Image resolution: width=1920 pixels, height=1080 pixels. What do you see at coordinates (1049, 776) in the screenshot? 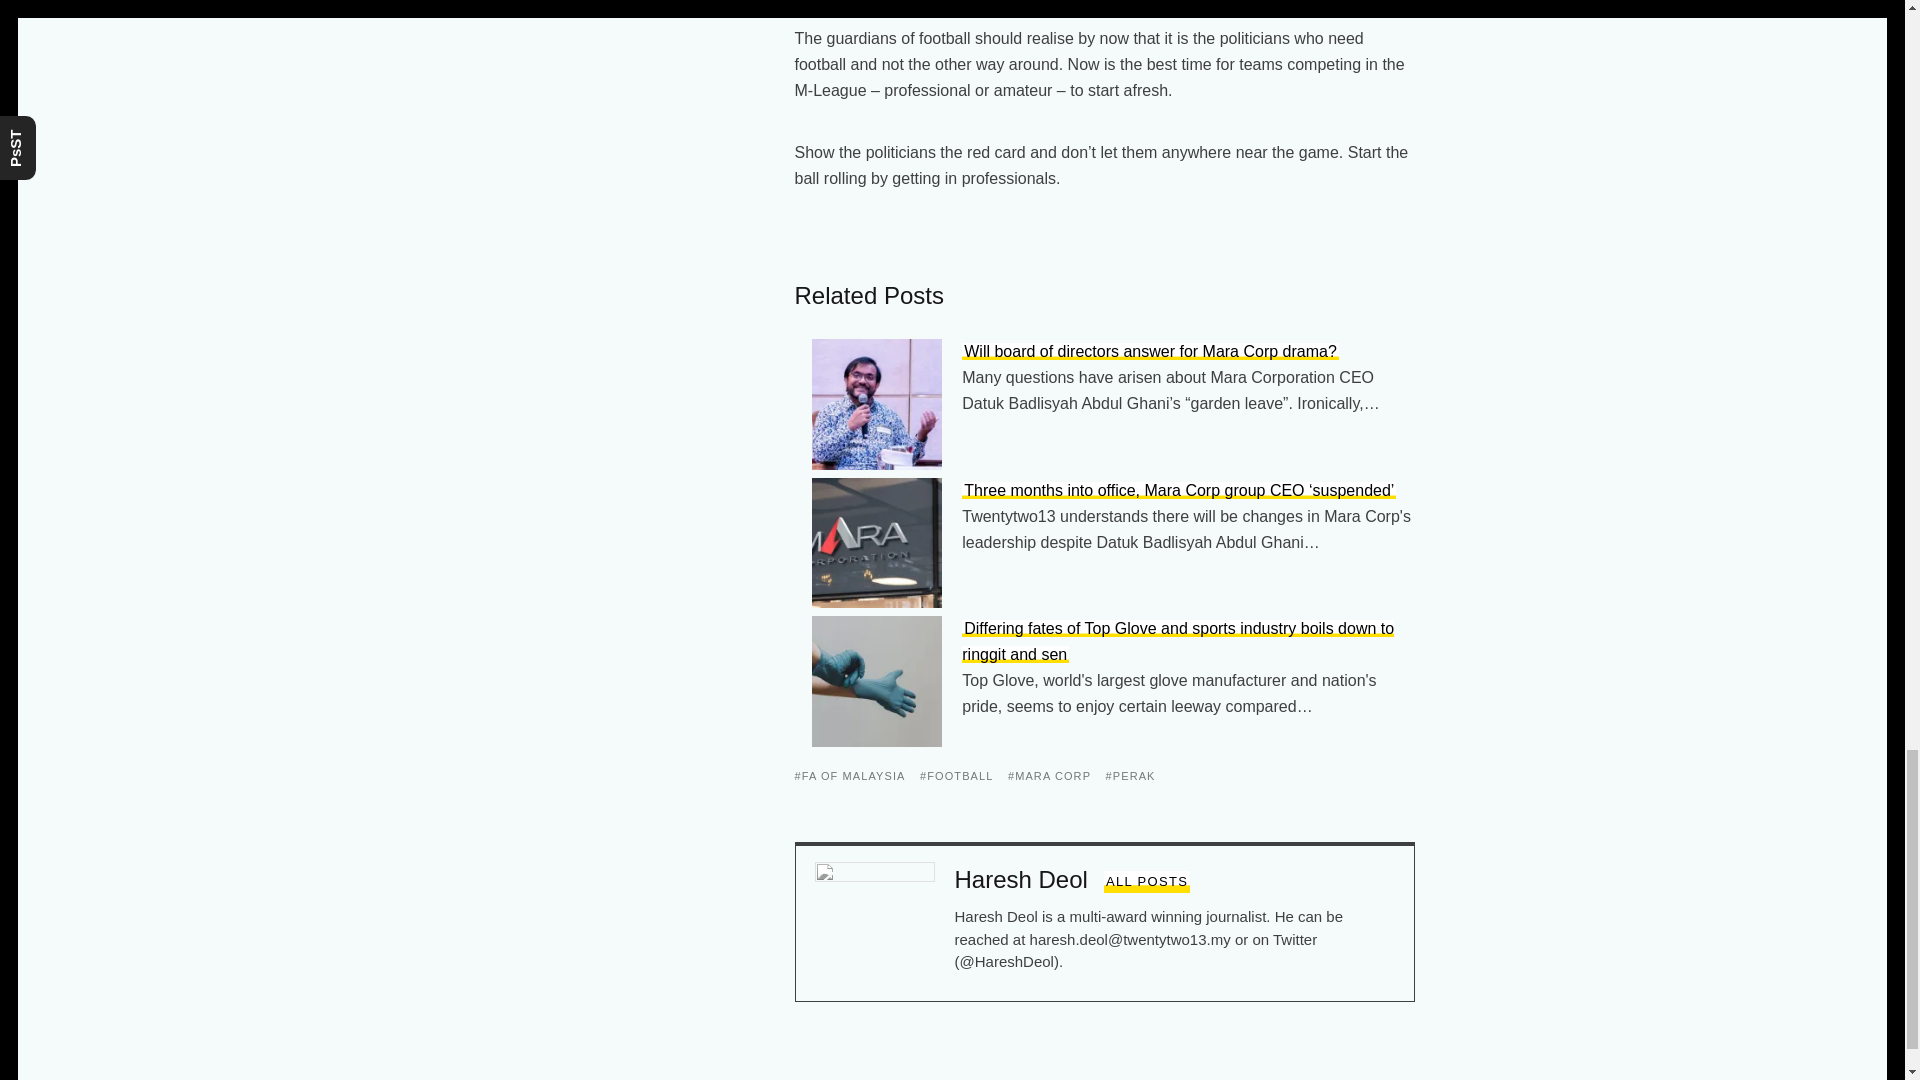
I see `MARA CORP` at bounding box center [1049, 776].